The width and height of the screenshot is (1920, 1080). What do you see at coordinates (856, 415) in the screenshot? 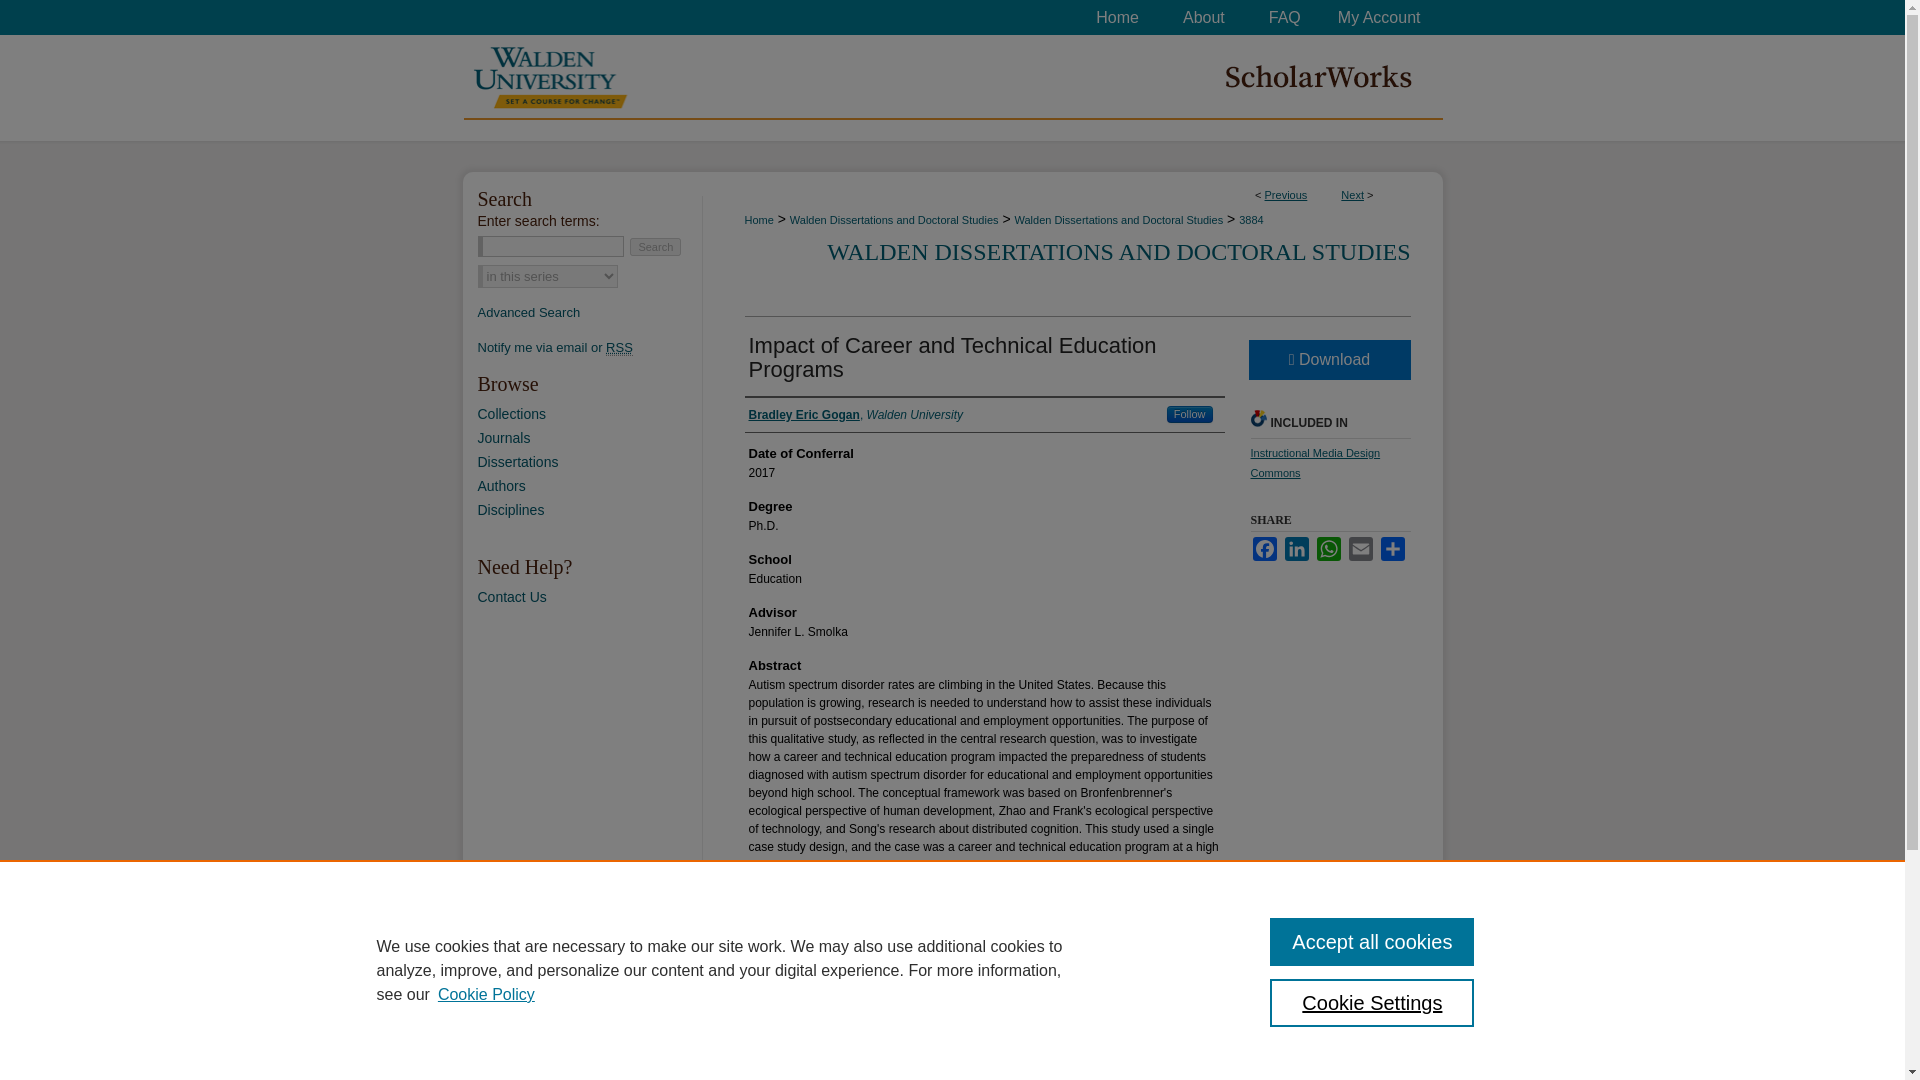
I see `Bradley Eric Gogan, Walden University` at bounding box center [856, 415].